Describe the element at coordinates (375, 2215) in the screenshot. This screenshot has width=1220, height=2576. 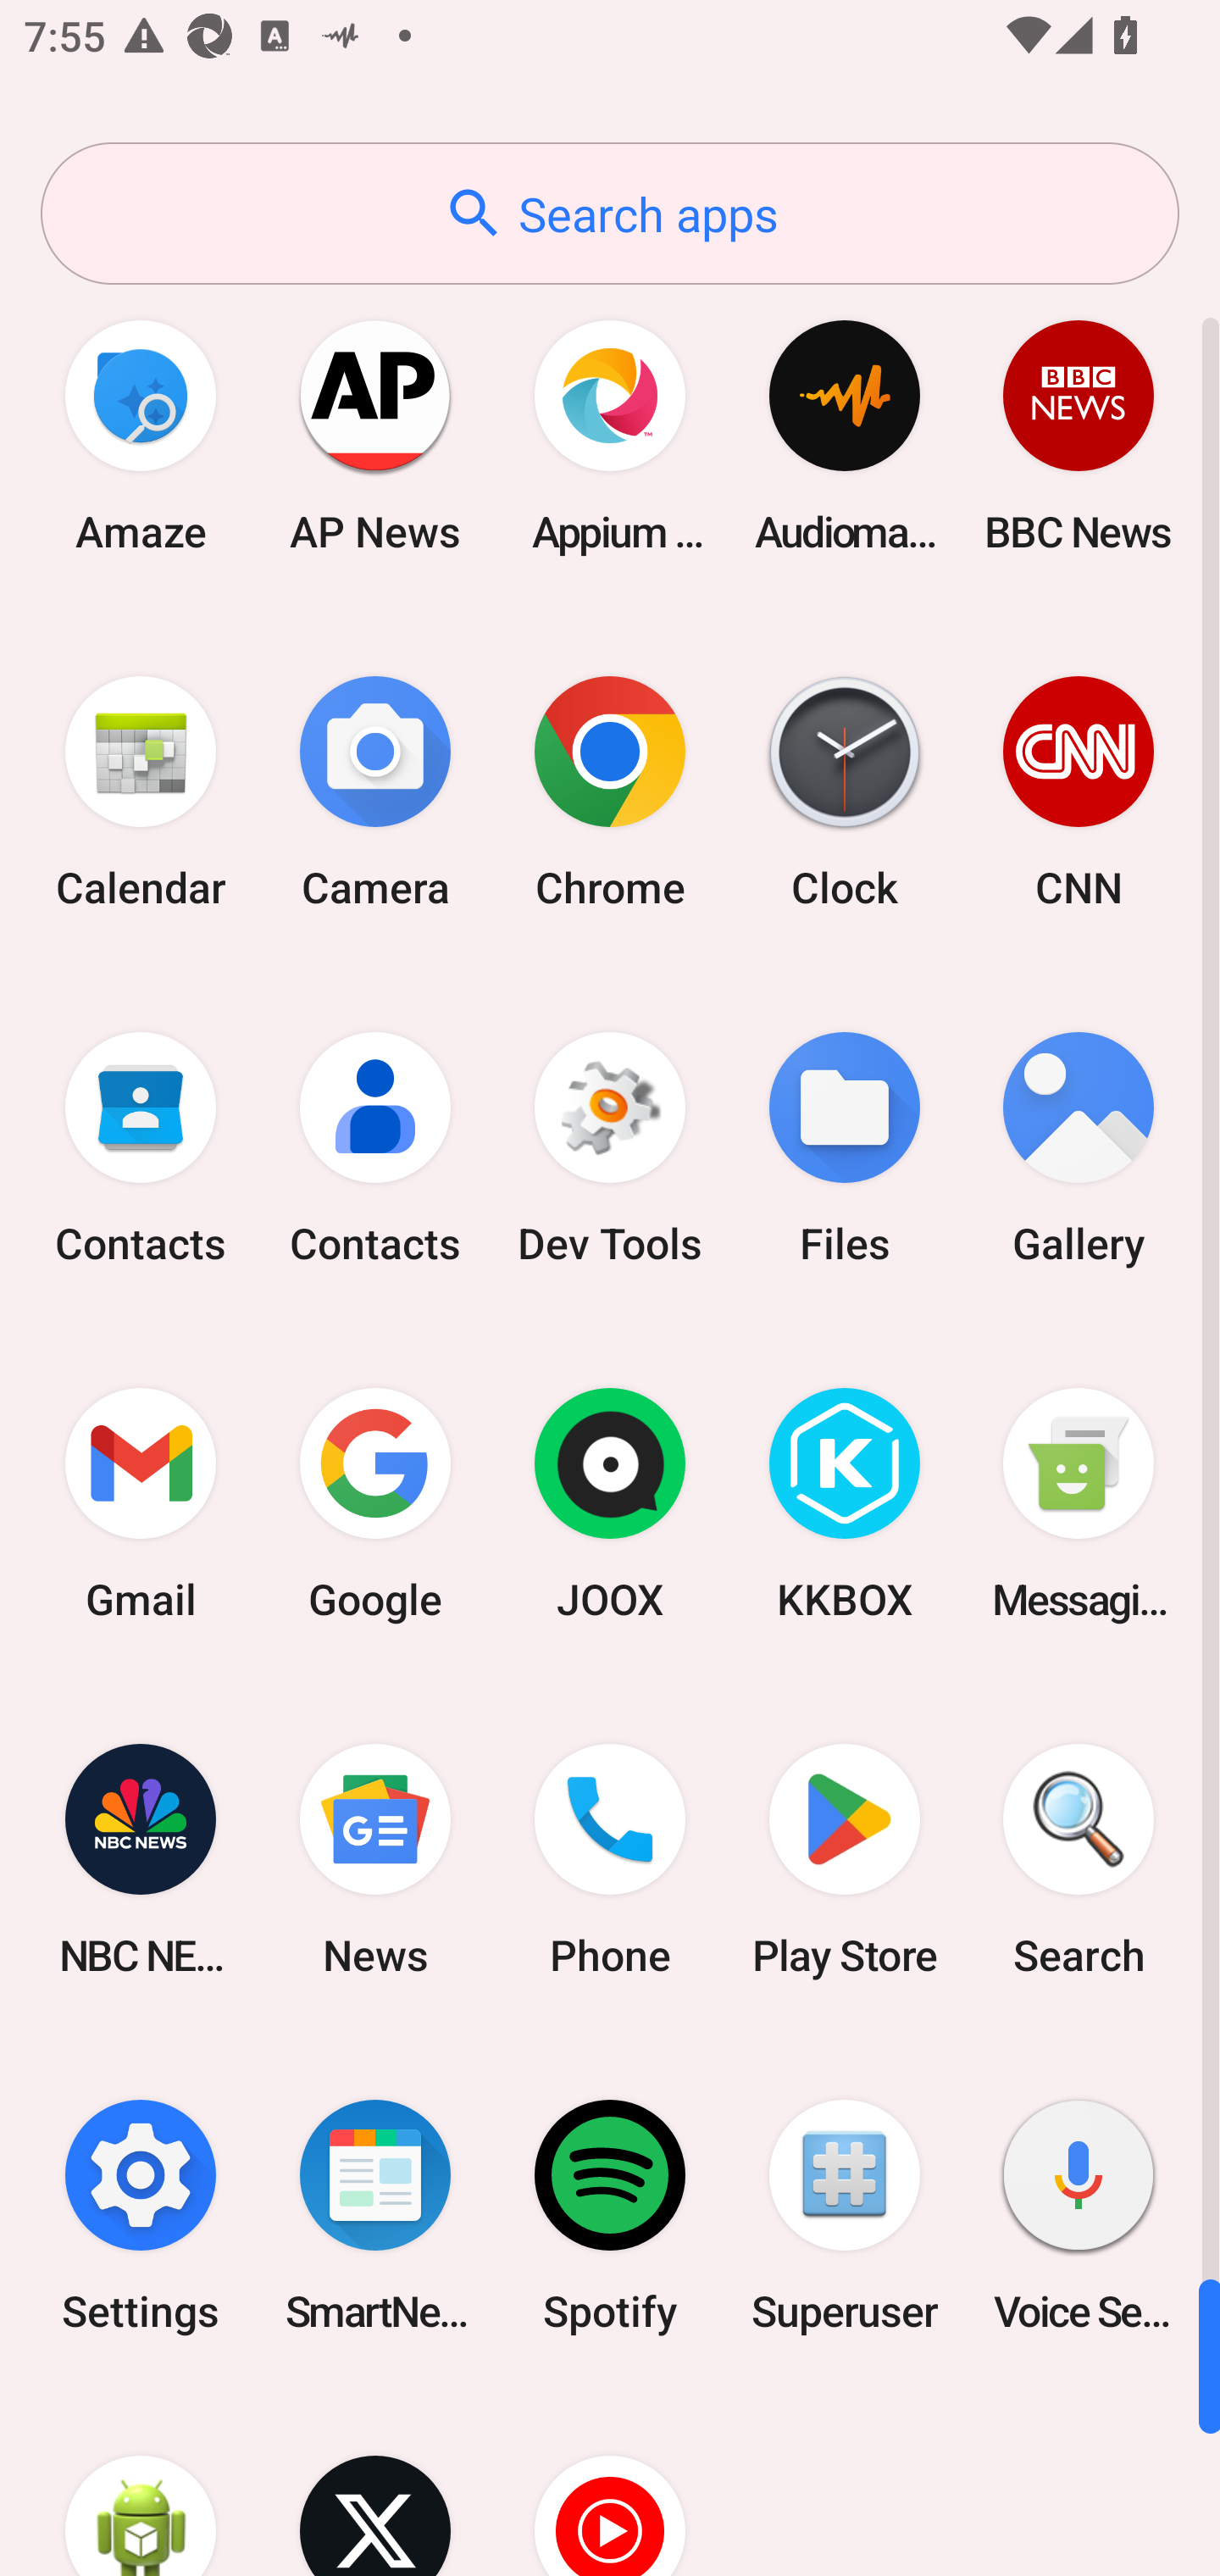
I see `SmartNews` at that location.